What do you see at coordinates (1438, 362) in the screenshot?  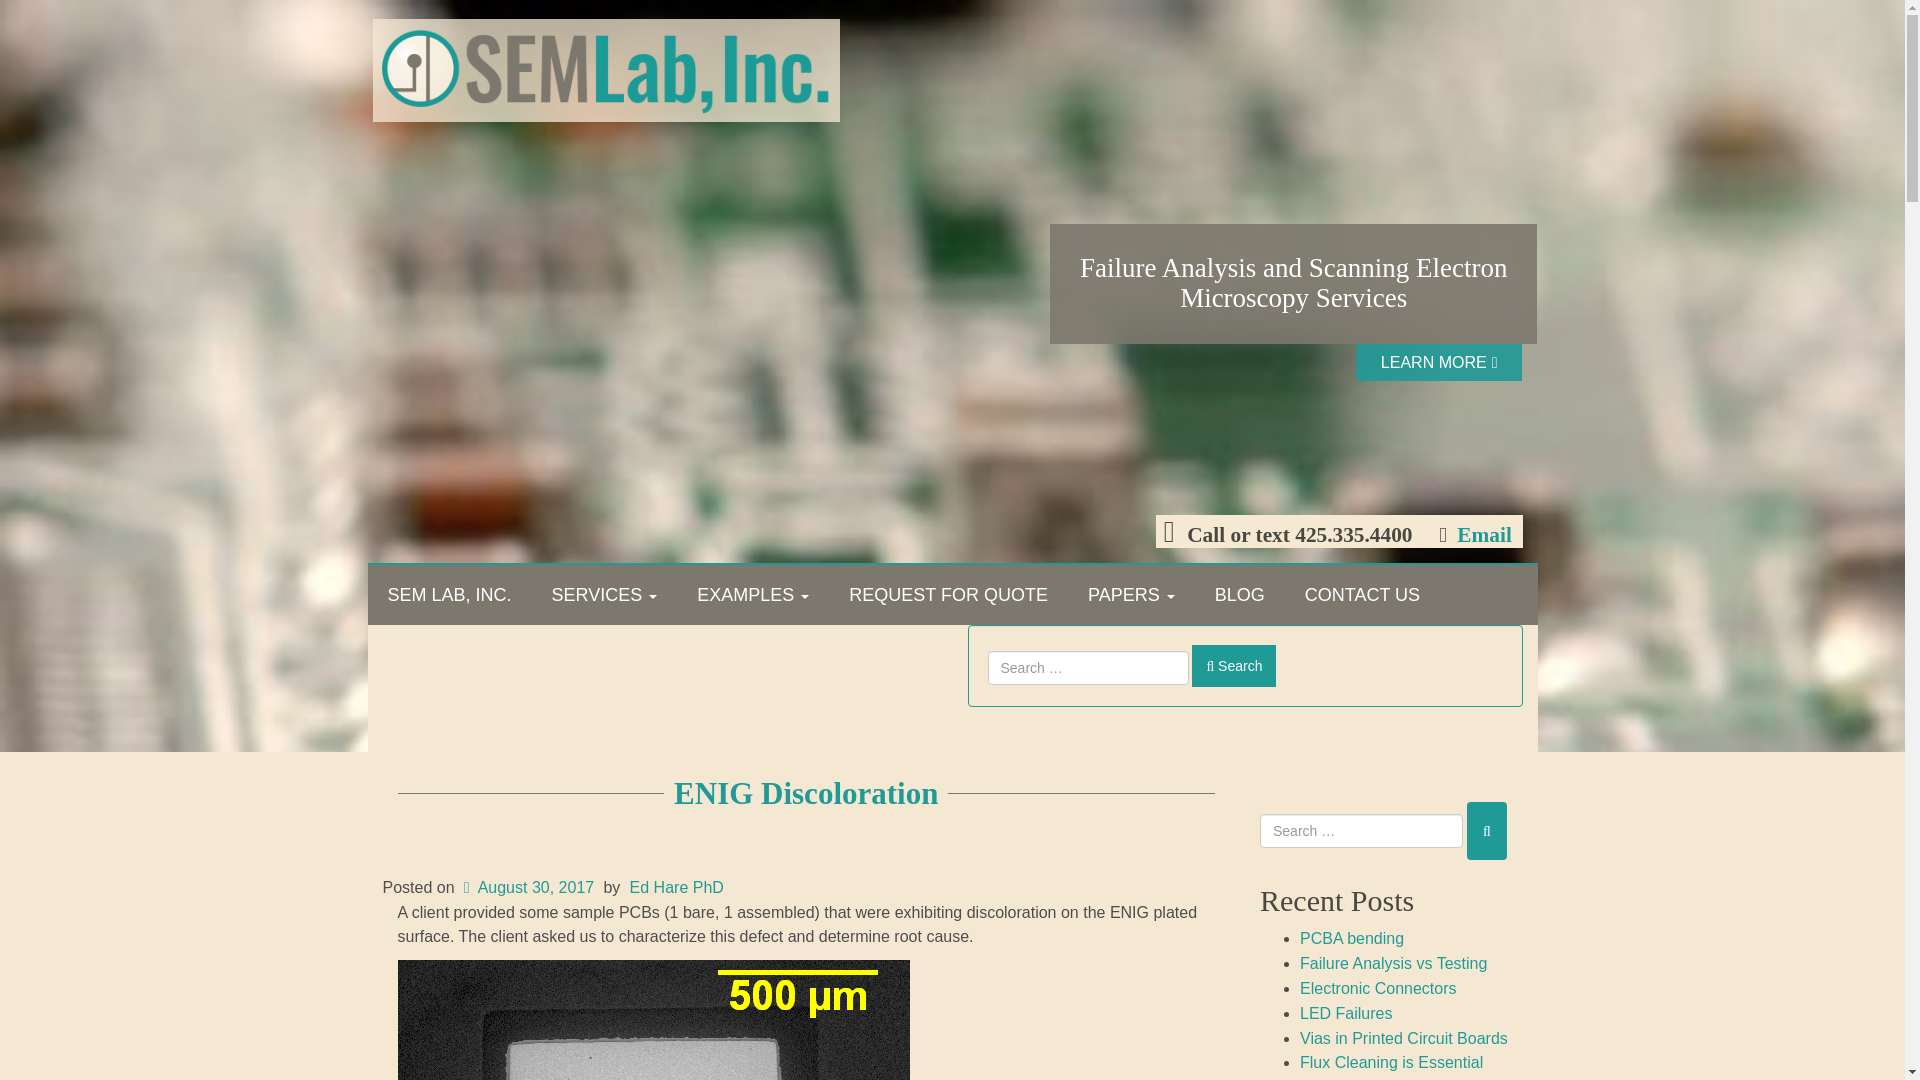 I see `LEARN MORE` at bounding box center [1438, 362].